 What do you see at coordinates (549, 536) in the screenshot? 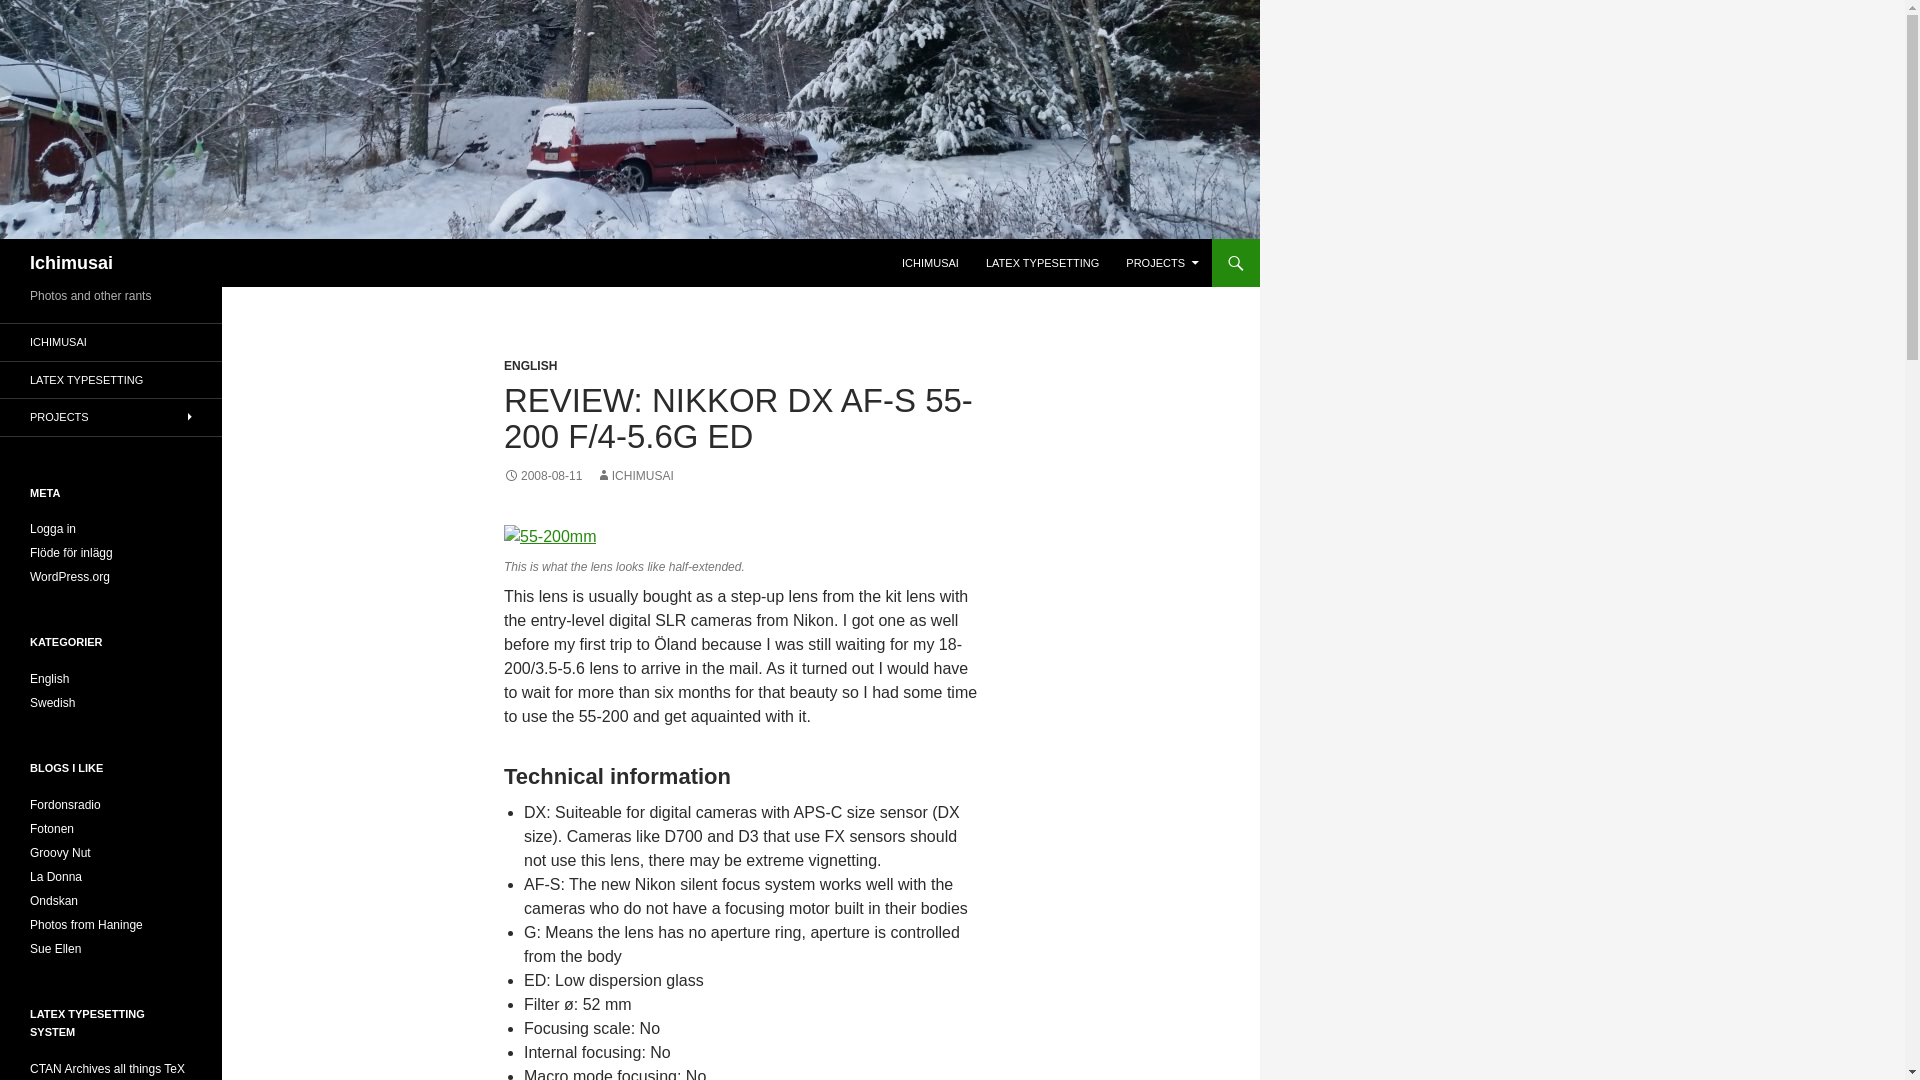
I see `55-200mm by ichimusai, on Flickr` at bounding box center [549, 536].